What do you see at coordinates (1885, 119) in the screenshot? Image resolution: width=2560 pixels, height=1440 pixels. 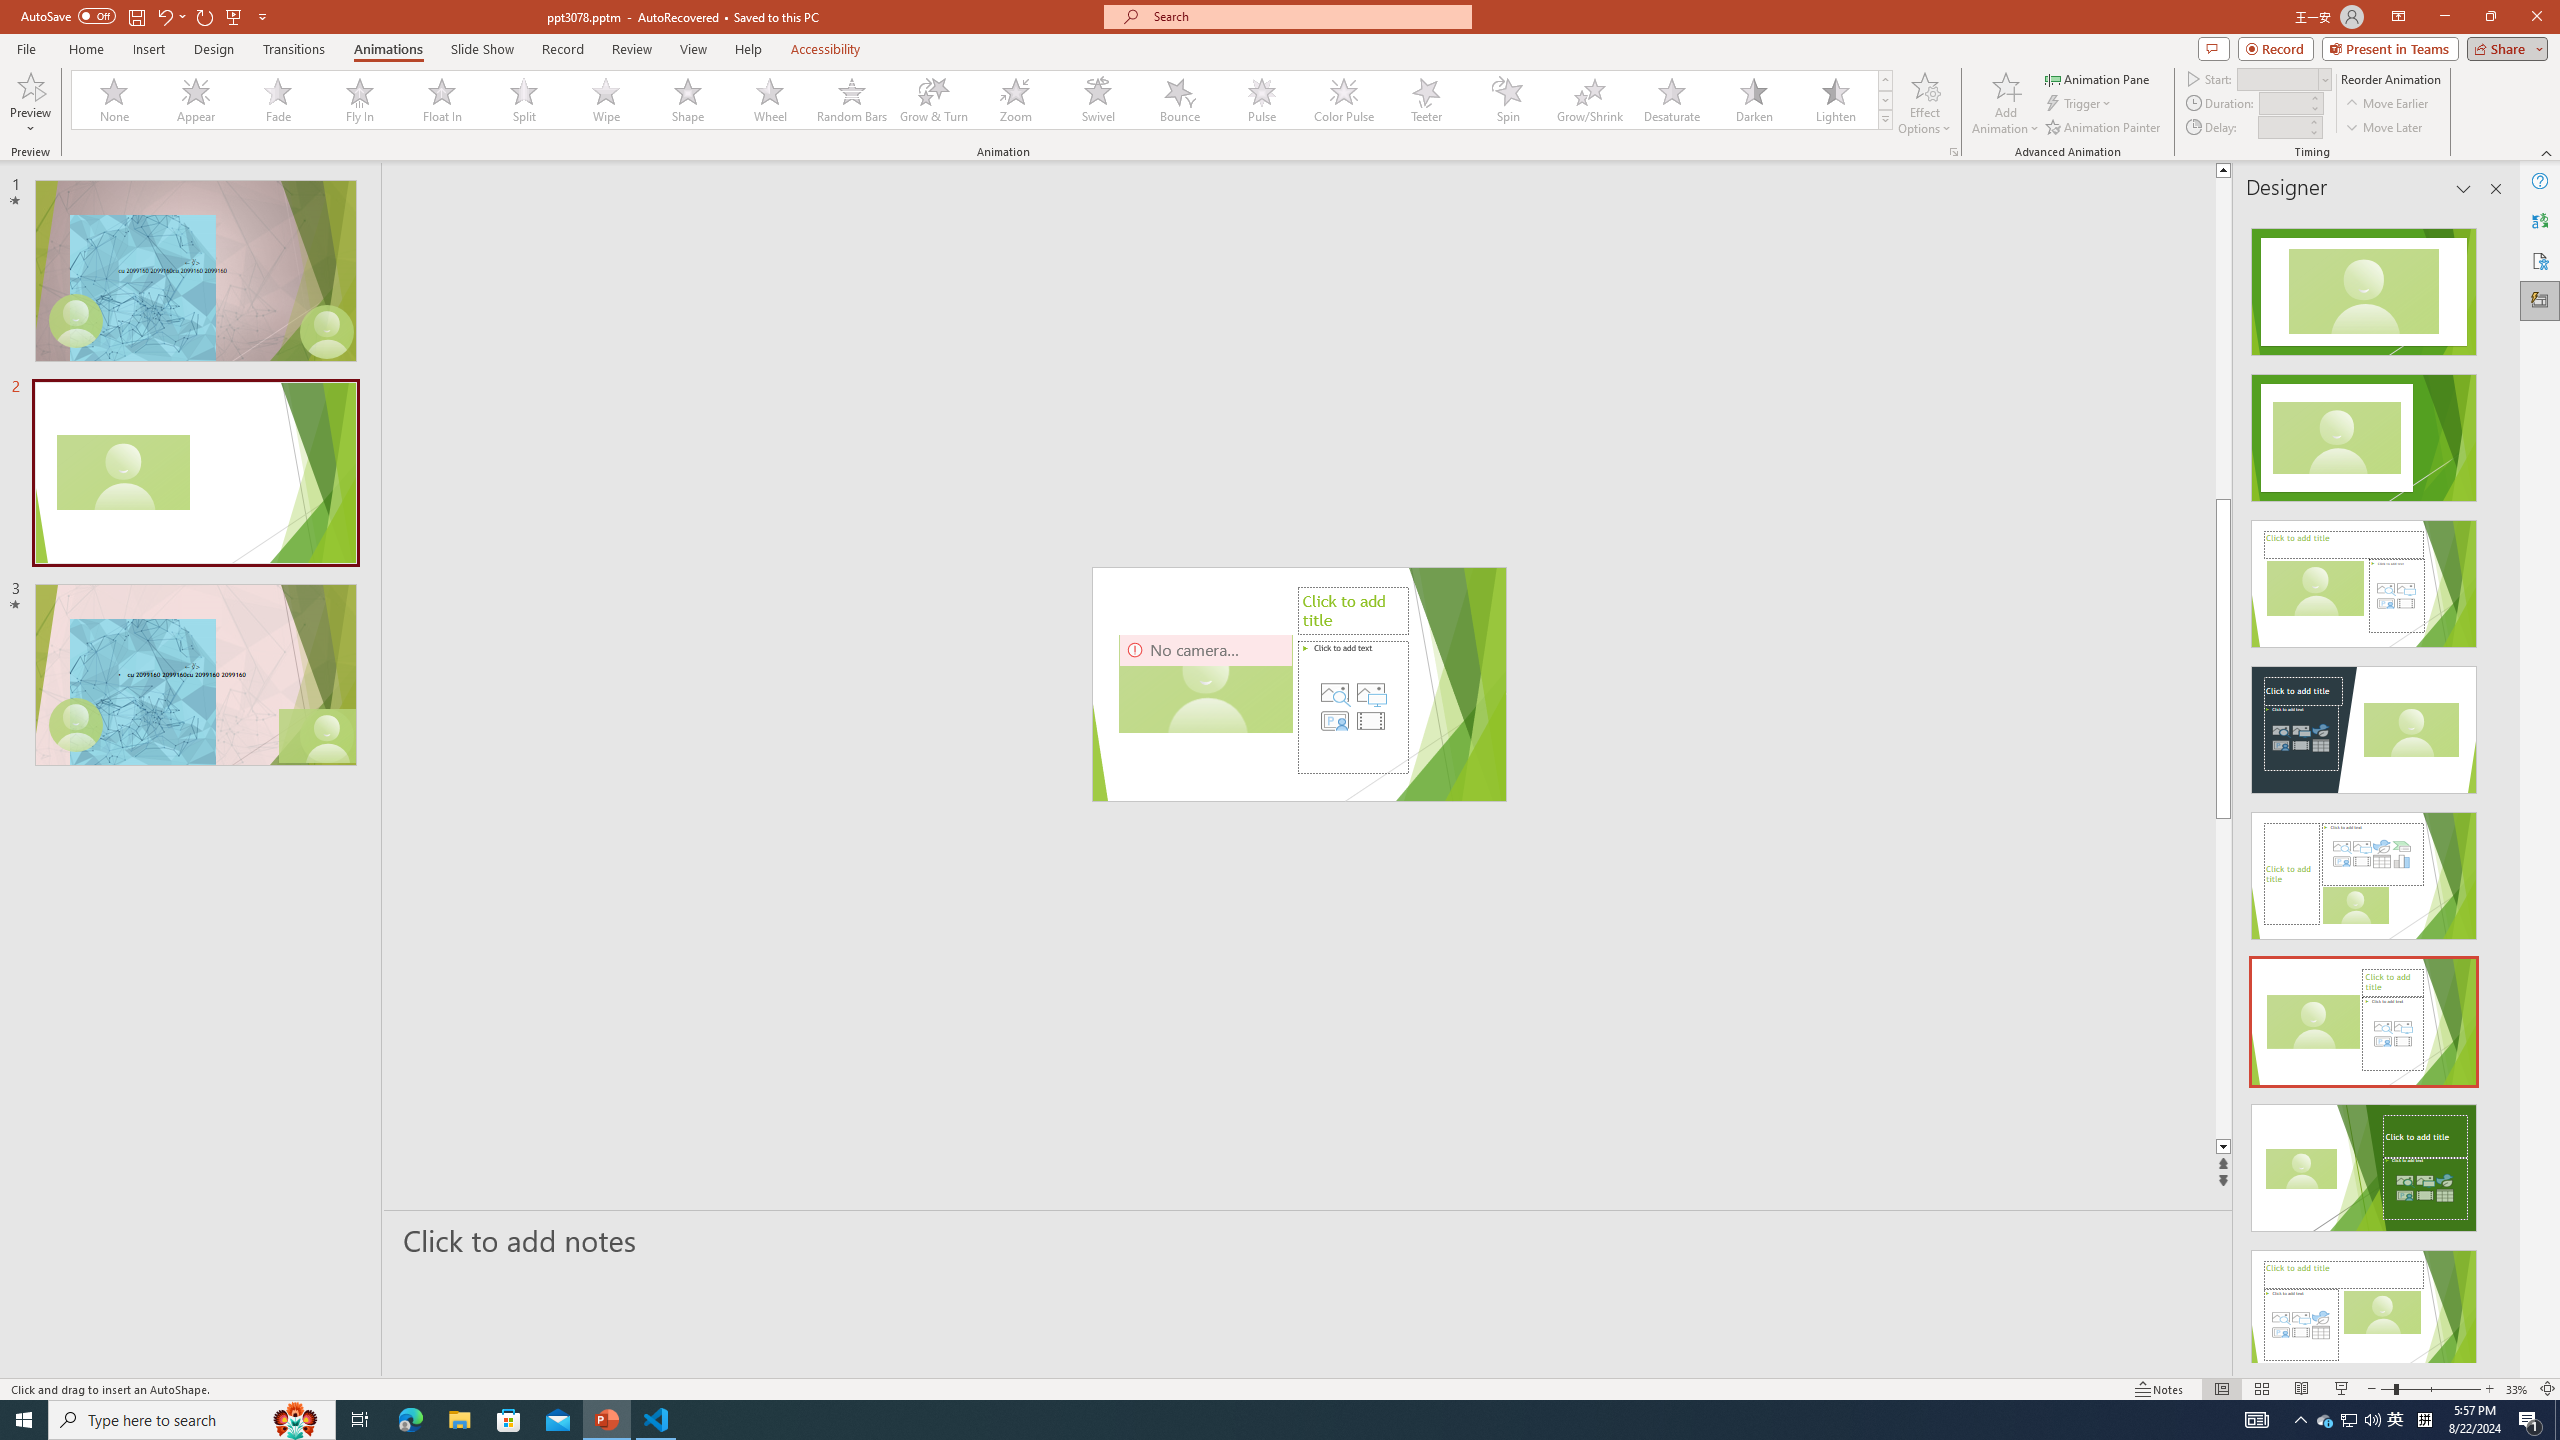 I see `Animation Styles` at bounding box center [1885, 119].